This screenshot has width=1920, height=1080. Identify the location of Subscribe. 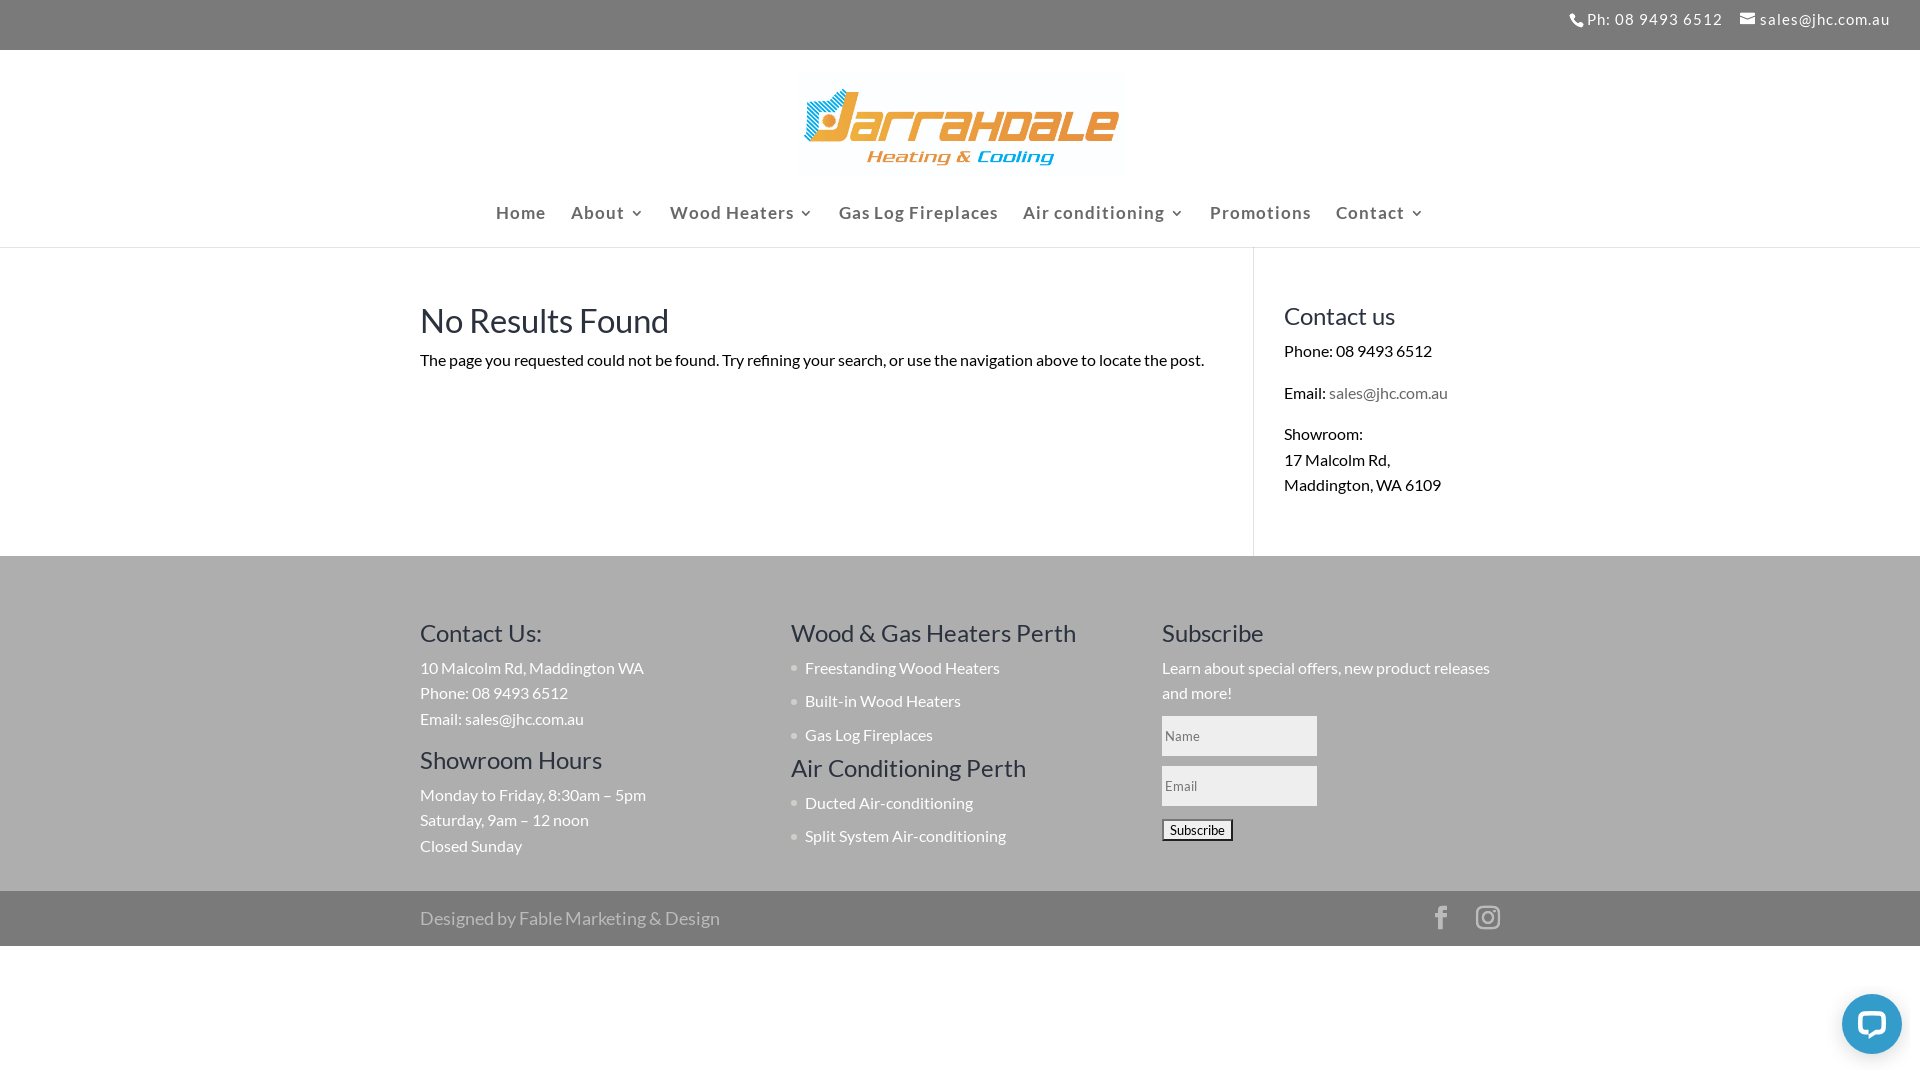
(1198, 830).